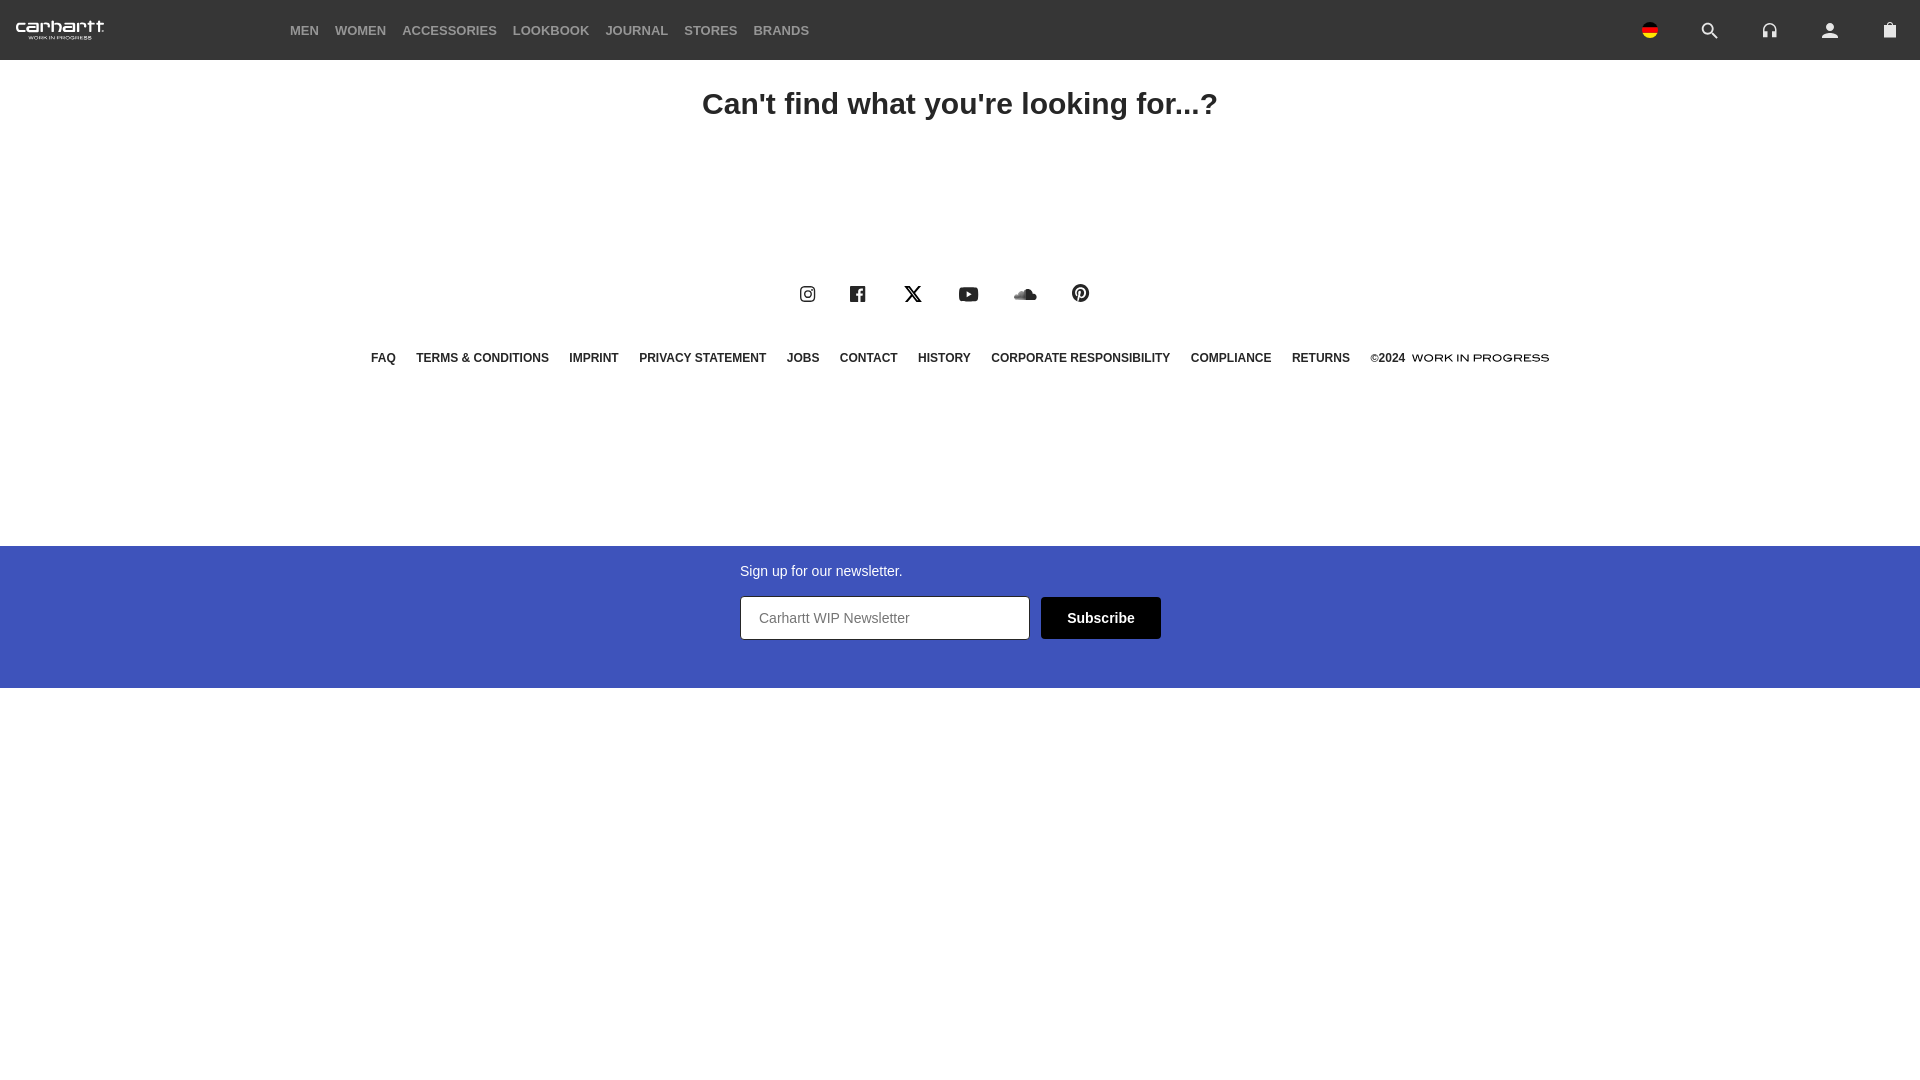 The image size is (1920, 1080). Describe the element at coordinates (1710, 31) in the screenshot. I see `Search` at that location.